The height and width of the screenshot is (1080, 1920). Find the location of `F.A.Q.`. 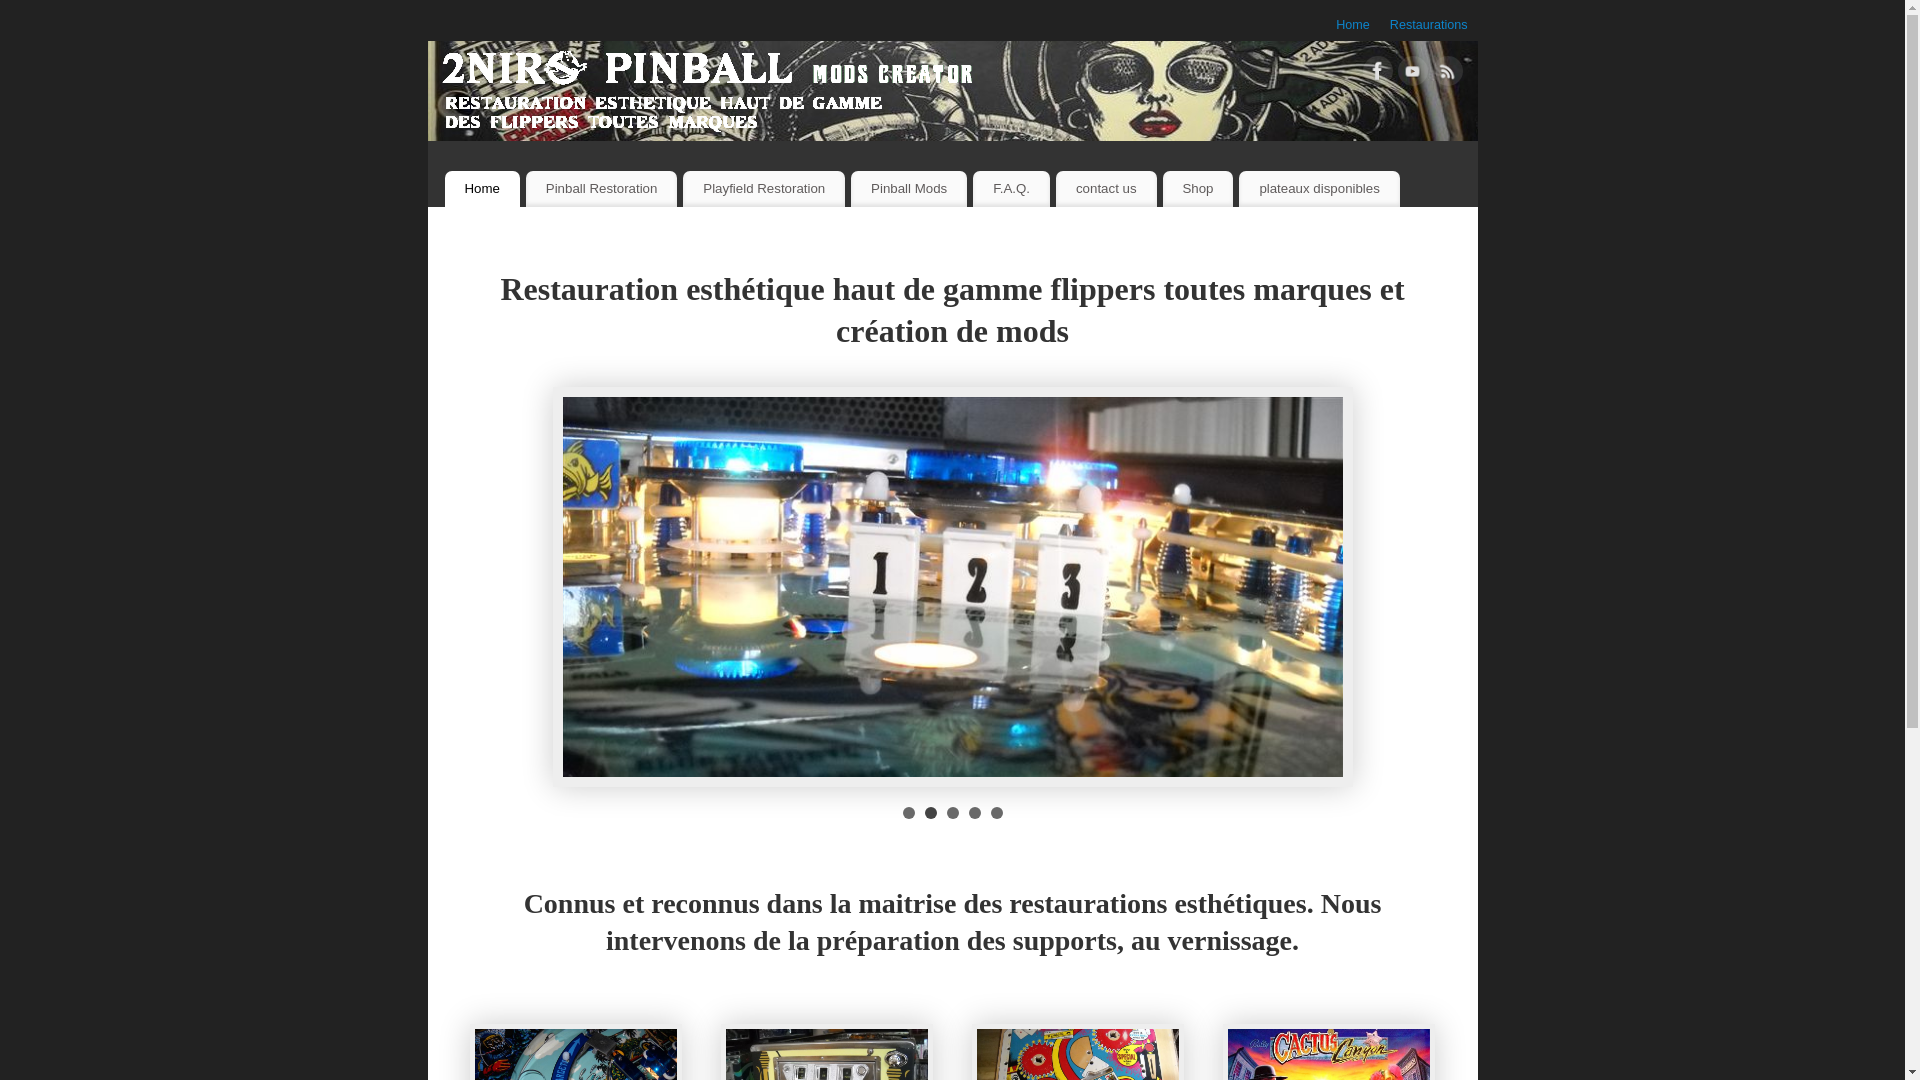

F.A.Q. is located at coordinates (1011, 189).